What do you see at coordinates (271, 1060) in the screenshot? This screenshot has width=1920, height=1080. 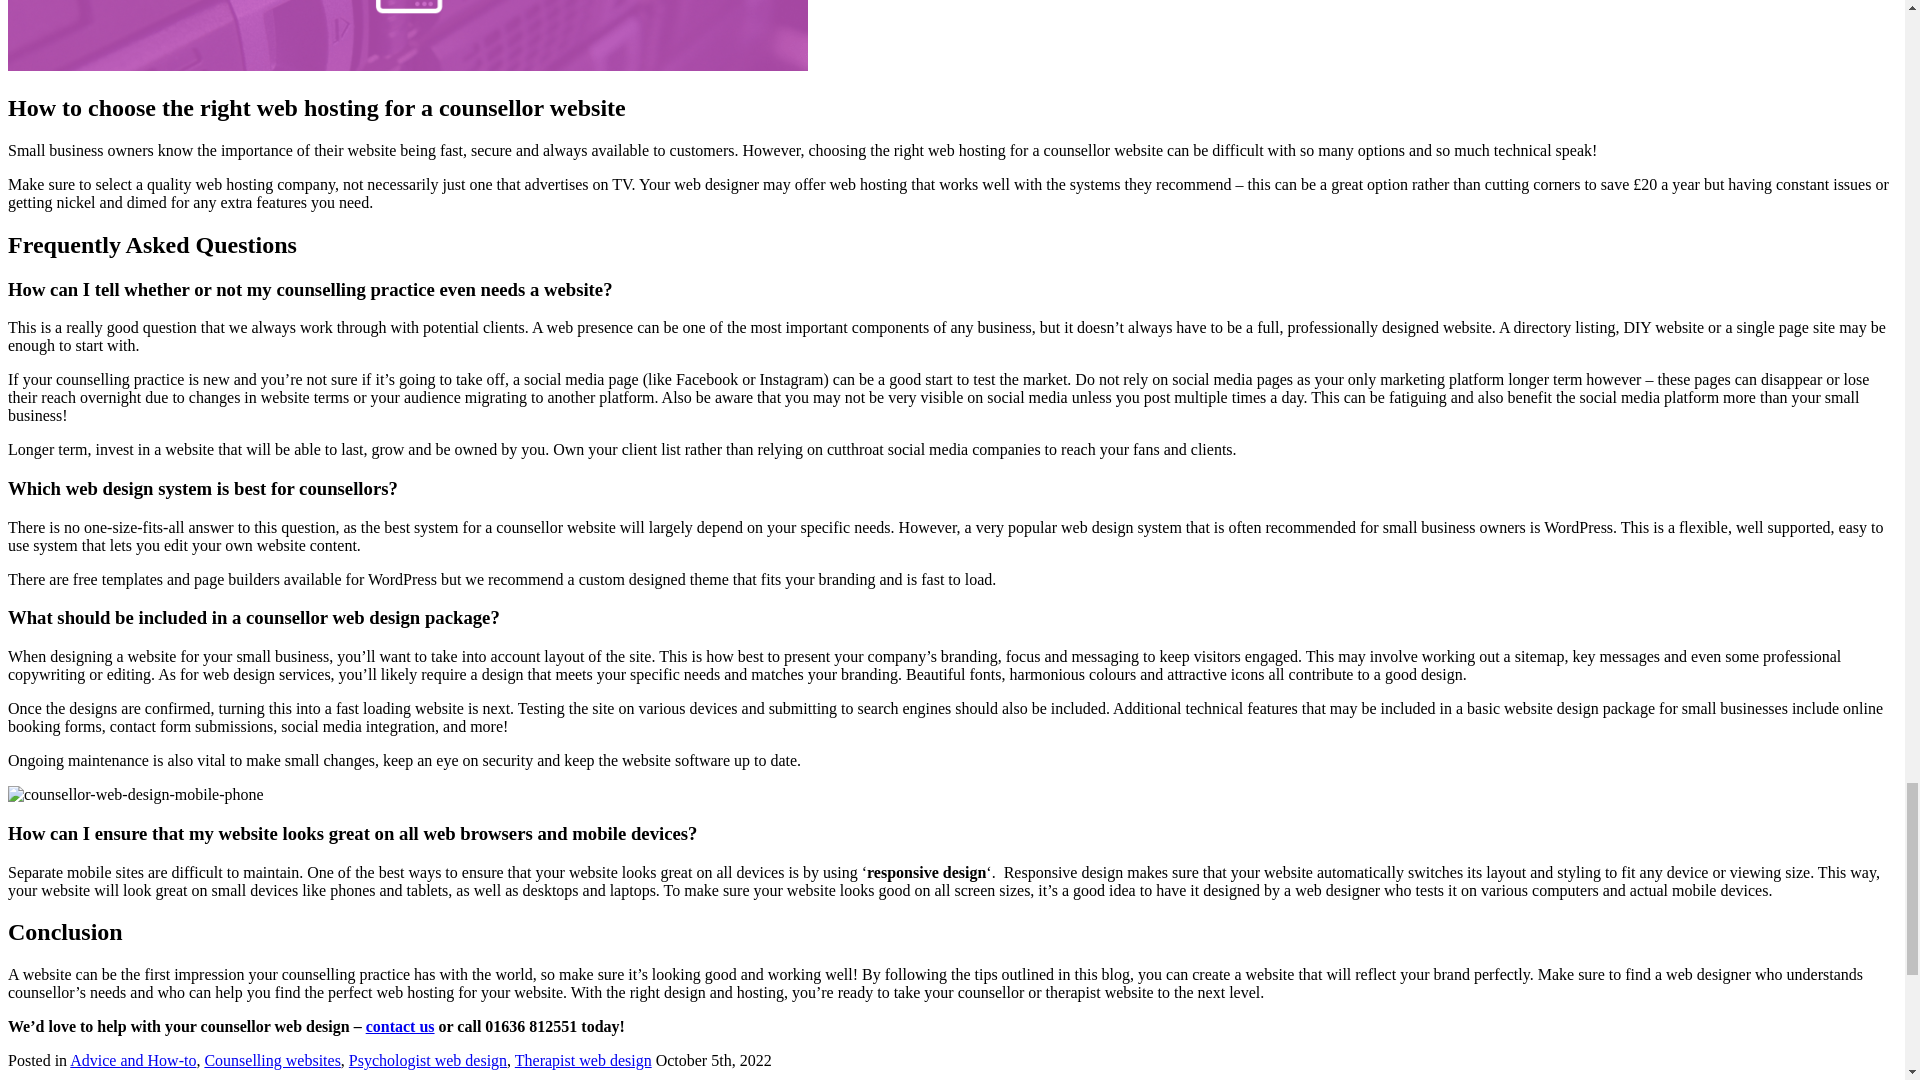 I see `Counselling websites` at bounding box center [271, 1060].